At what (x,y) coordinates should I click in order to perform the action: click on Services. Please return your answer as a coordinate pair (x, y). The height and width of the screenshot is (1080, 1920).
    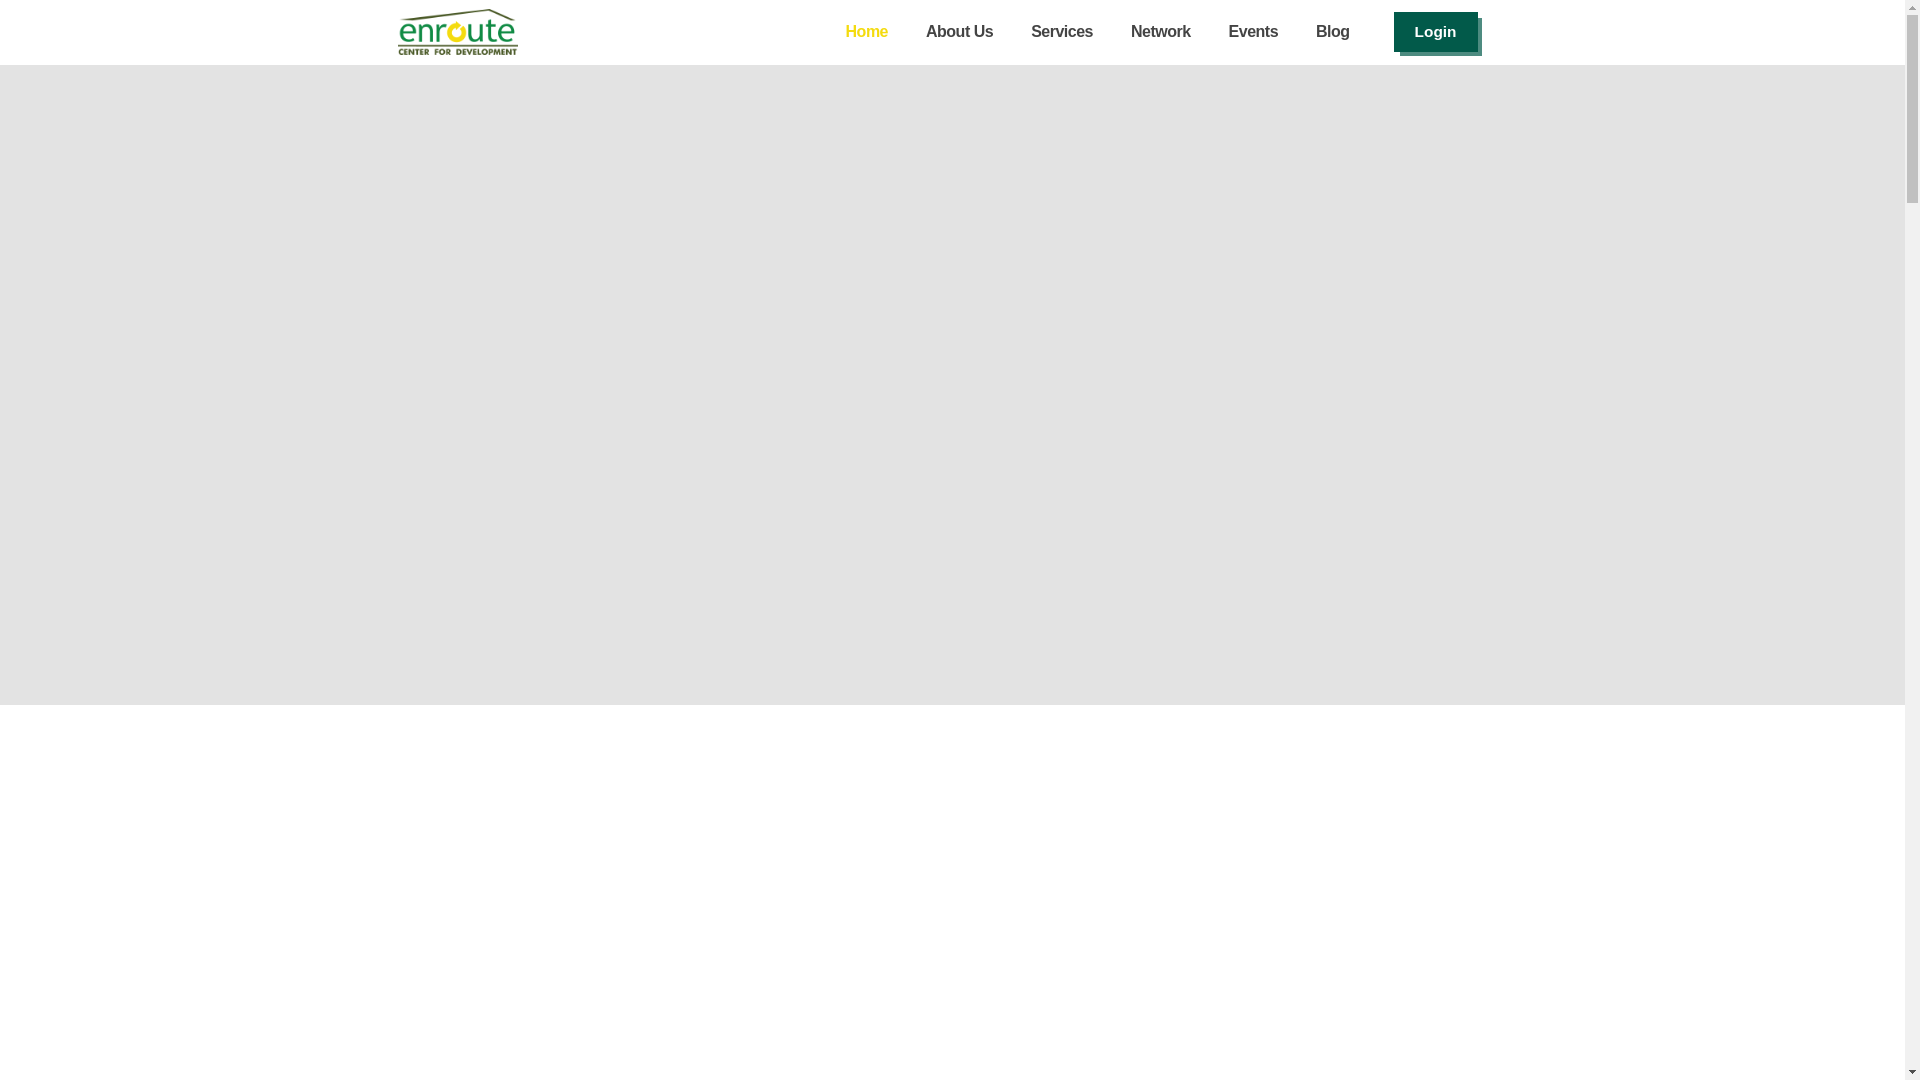
    Looking at the image, I should click on (1062, 32).